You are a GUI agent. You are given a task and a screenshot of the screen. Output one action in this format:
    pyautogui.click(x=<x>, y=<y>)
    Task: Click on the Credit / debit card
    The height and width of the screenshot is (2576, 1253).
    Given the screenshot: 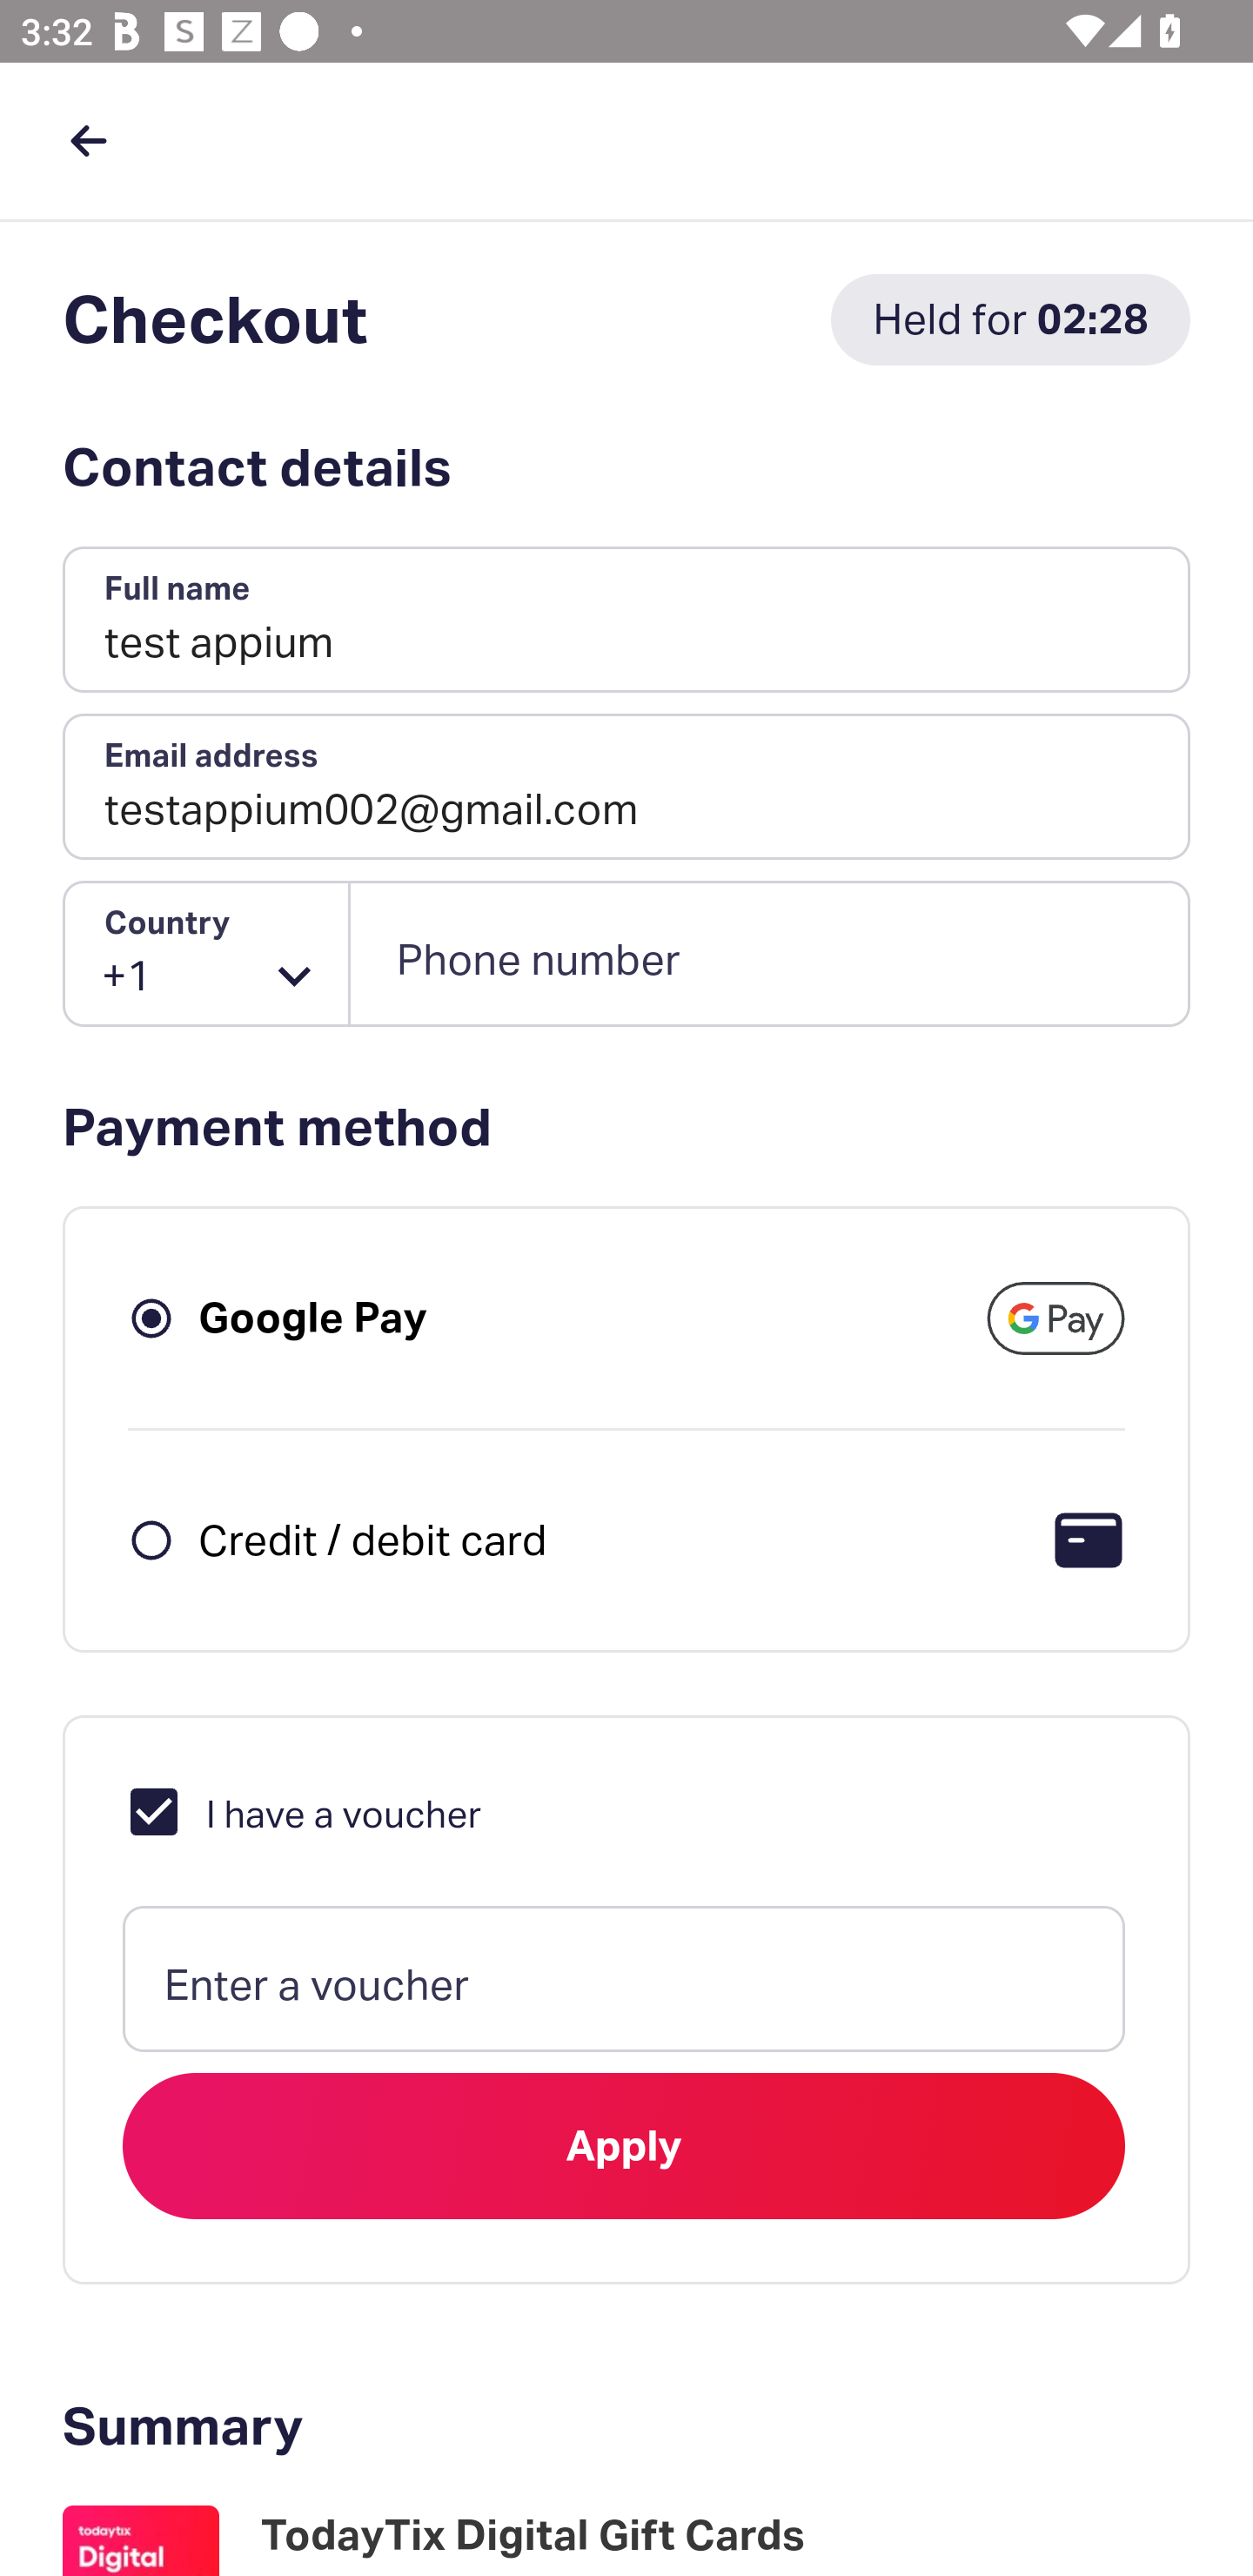 What is the action you would take?
    pyautogui.click(x=372, y=1539)
    